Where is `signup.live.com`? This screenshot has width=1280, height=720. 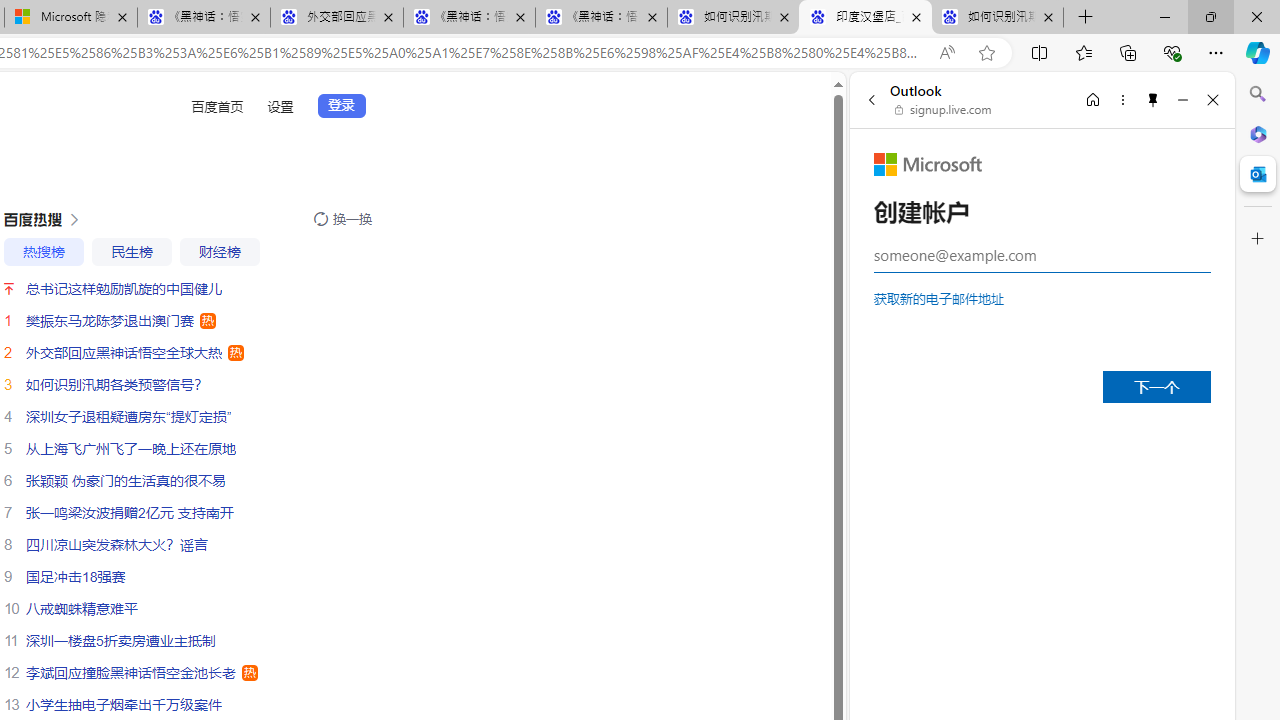
signup.live.com is located at coordinates (944, 110).